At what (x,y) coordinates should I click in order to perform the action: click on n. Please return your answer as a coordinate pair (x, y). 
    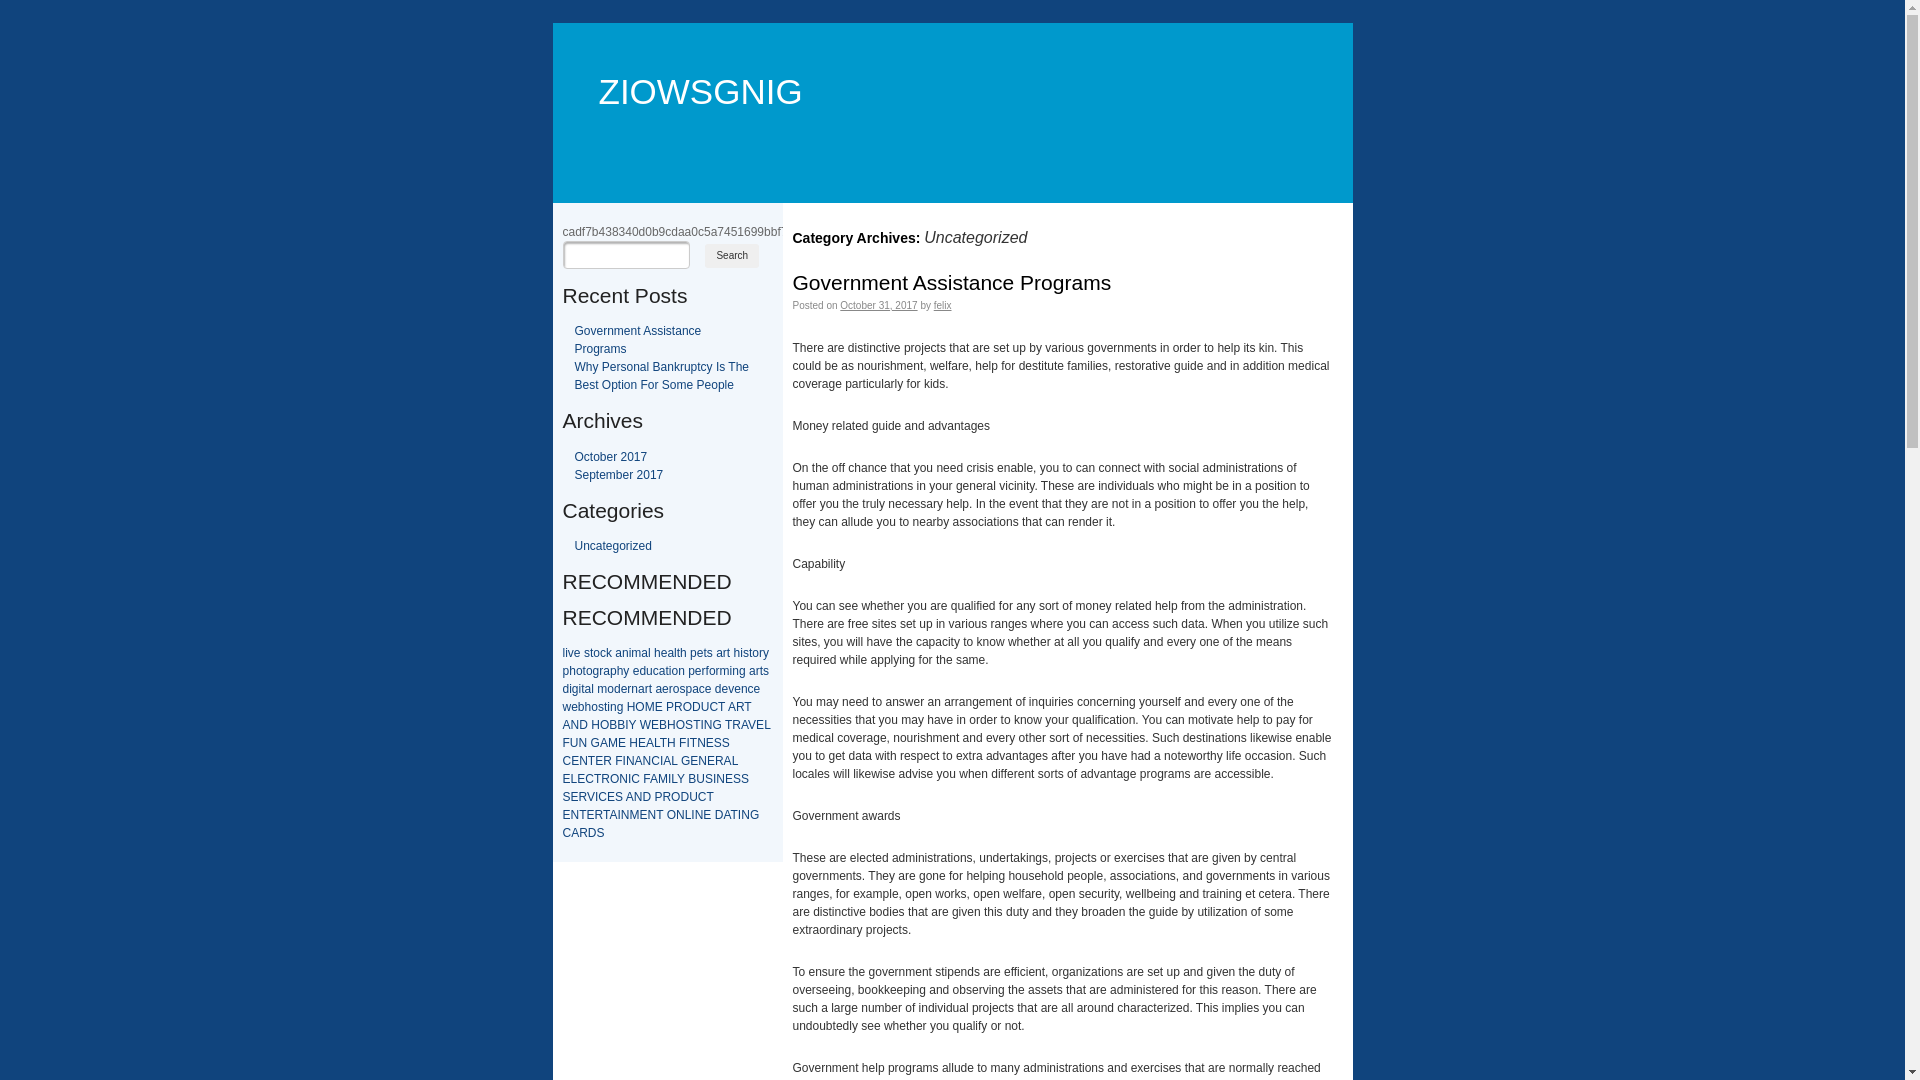
    Looking at the image, I should click on (634, 689).